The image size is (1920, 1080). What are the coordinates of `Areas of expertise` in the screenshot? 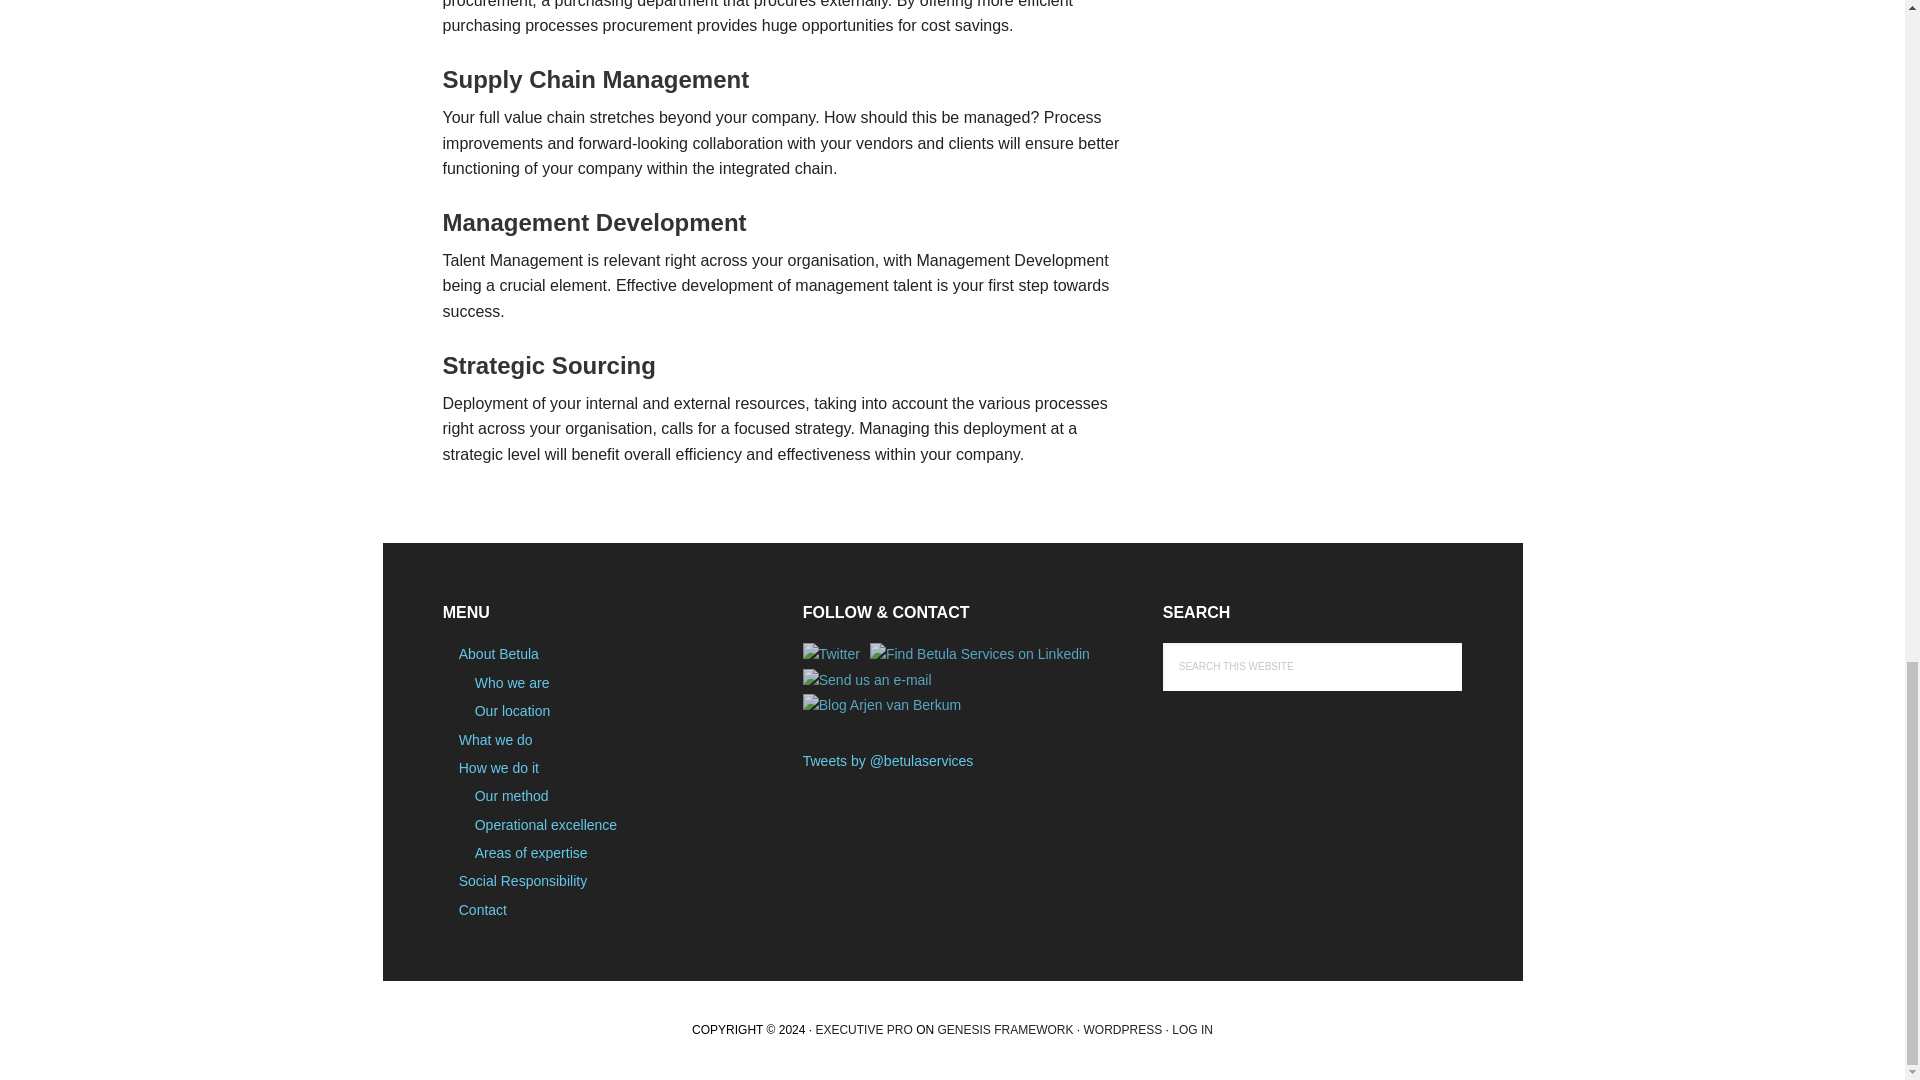 It's located at (530, 852).